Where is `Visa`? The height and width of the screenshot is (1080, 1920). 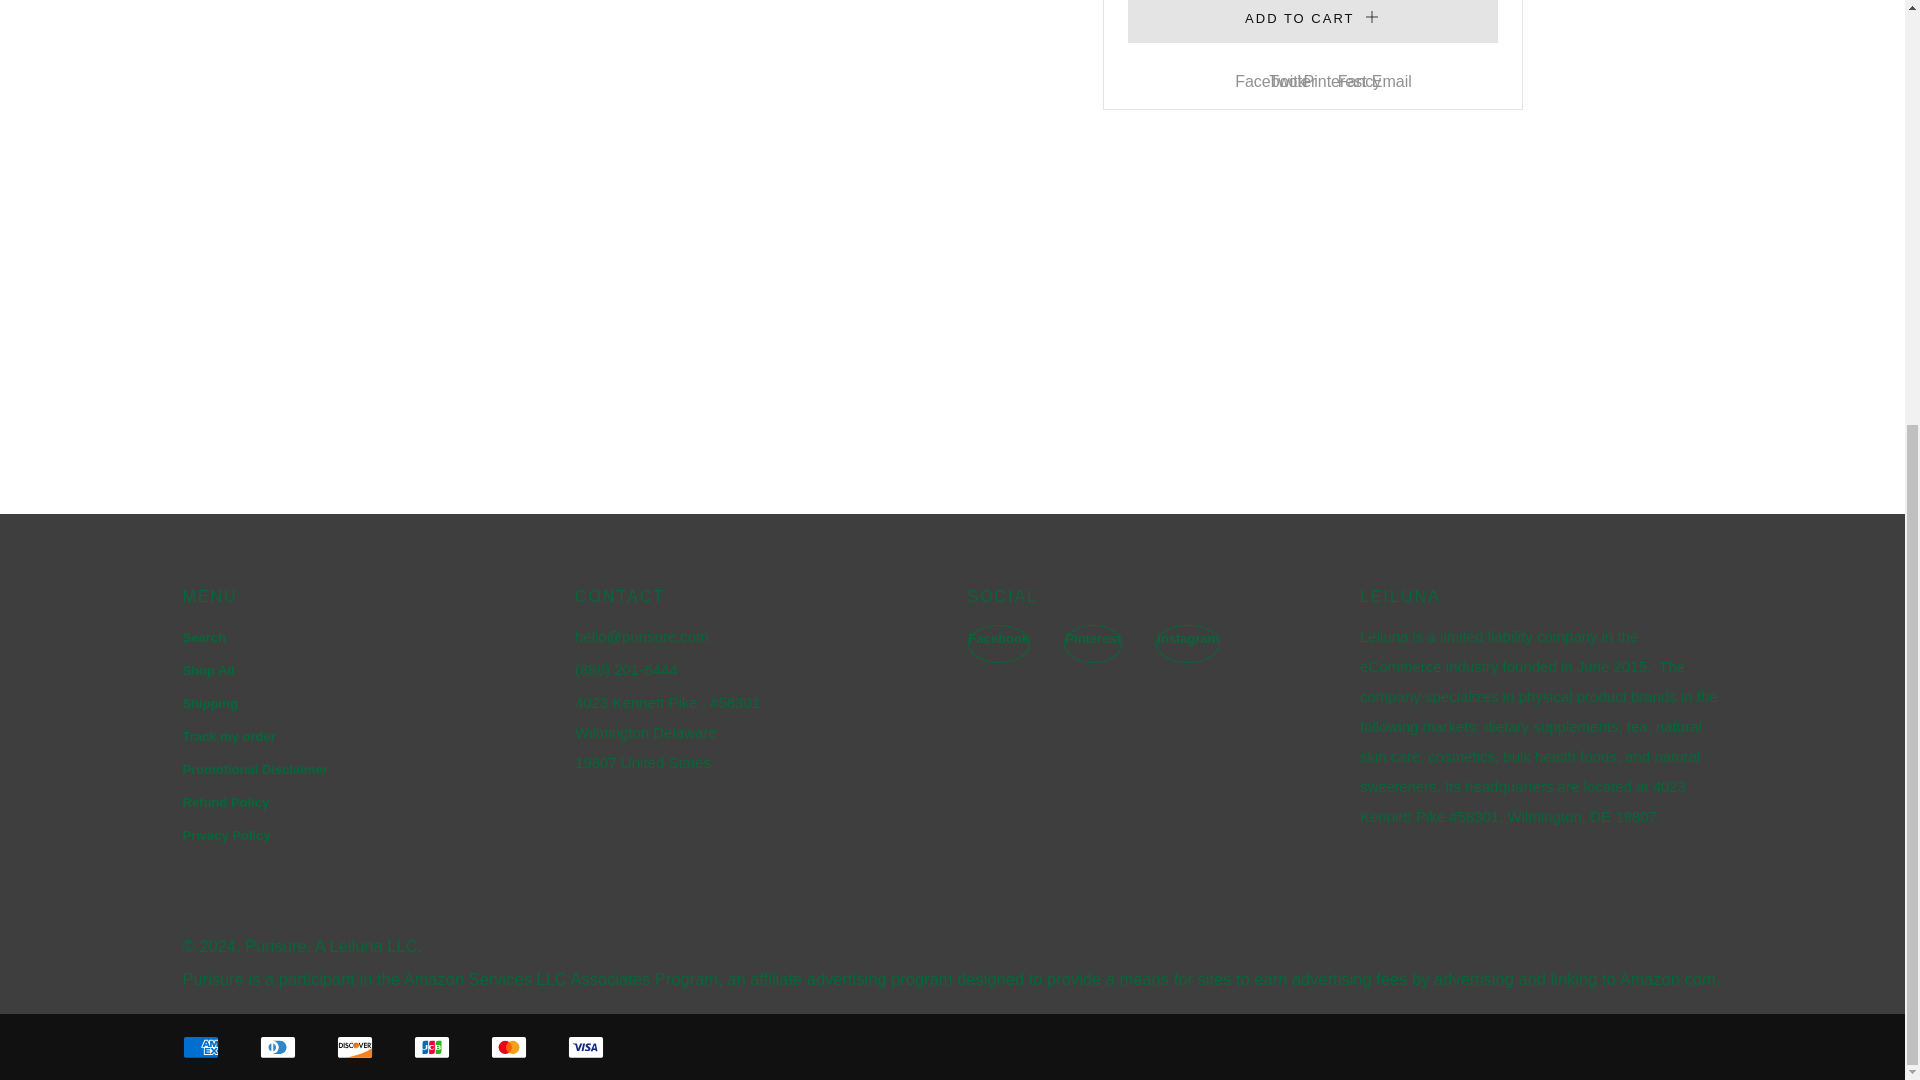 Visa is located at coordinates (586, 1048).